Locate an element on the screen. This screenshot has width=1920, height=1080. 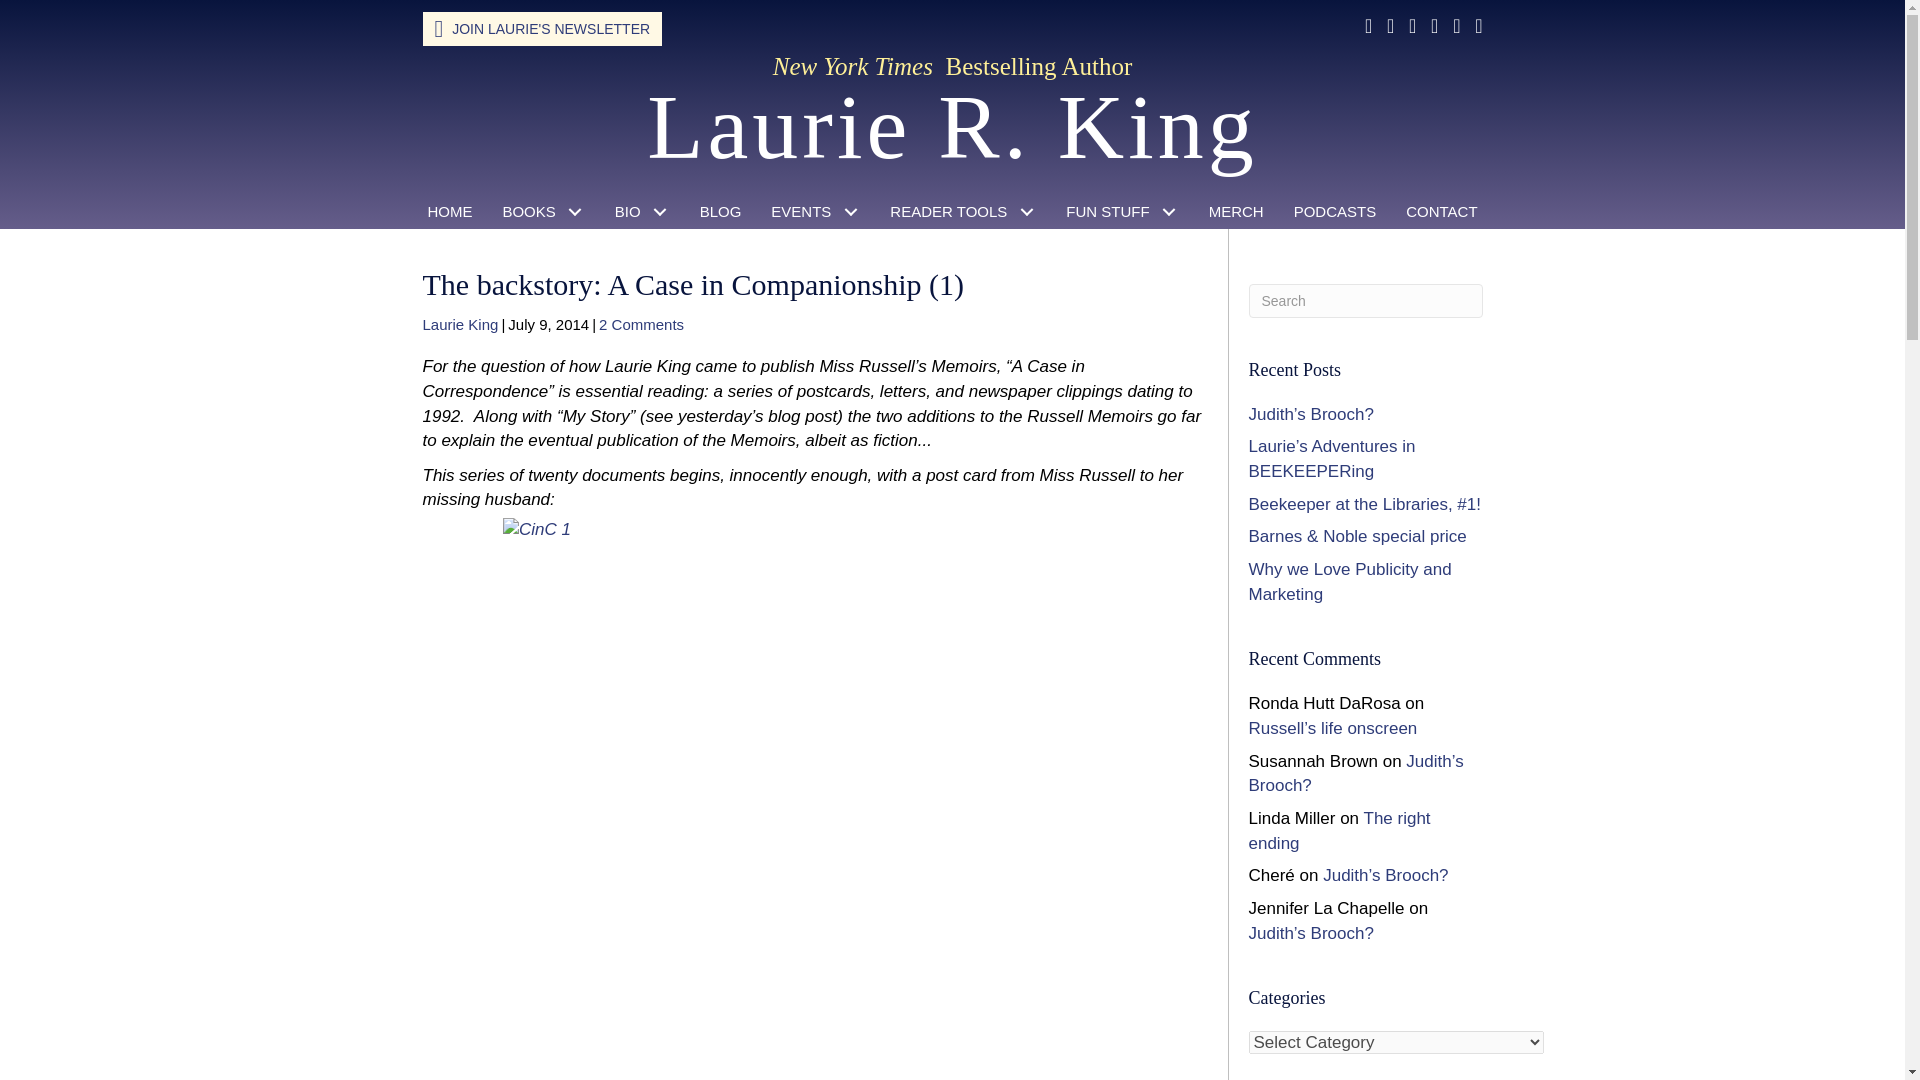
Type and press Enter to search. is located at coordinates (1365, 300).